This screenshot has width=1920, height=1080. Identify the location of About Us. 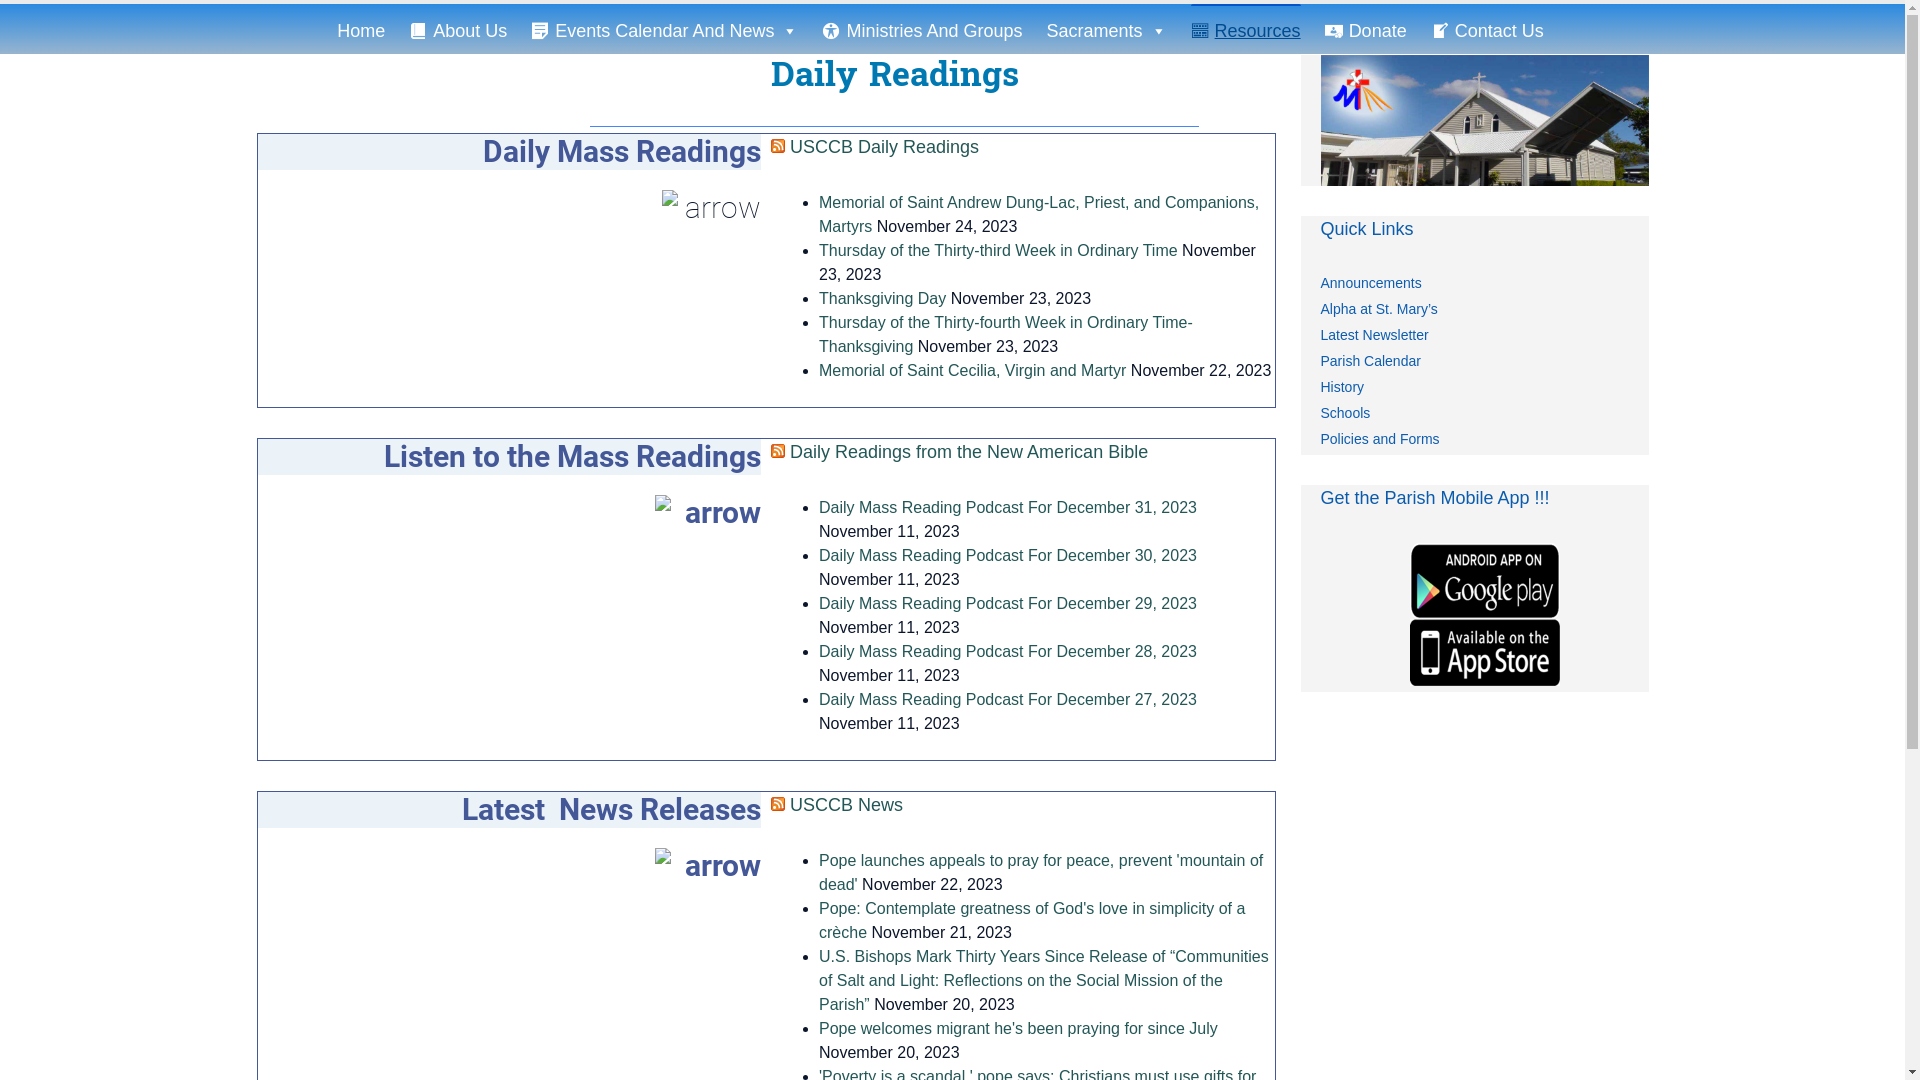
(458, 29).